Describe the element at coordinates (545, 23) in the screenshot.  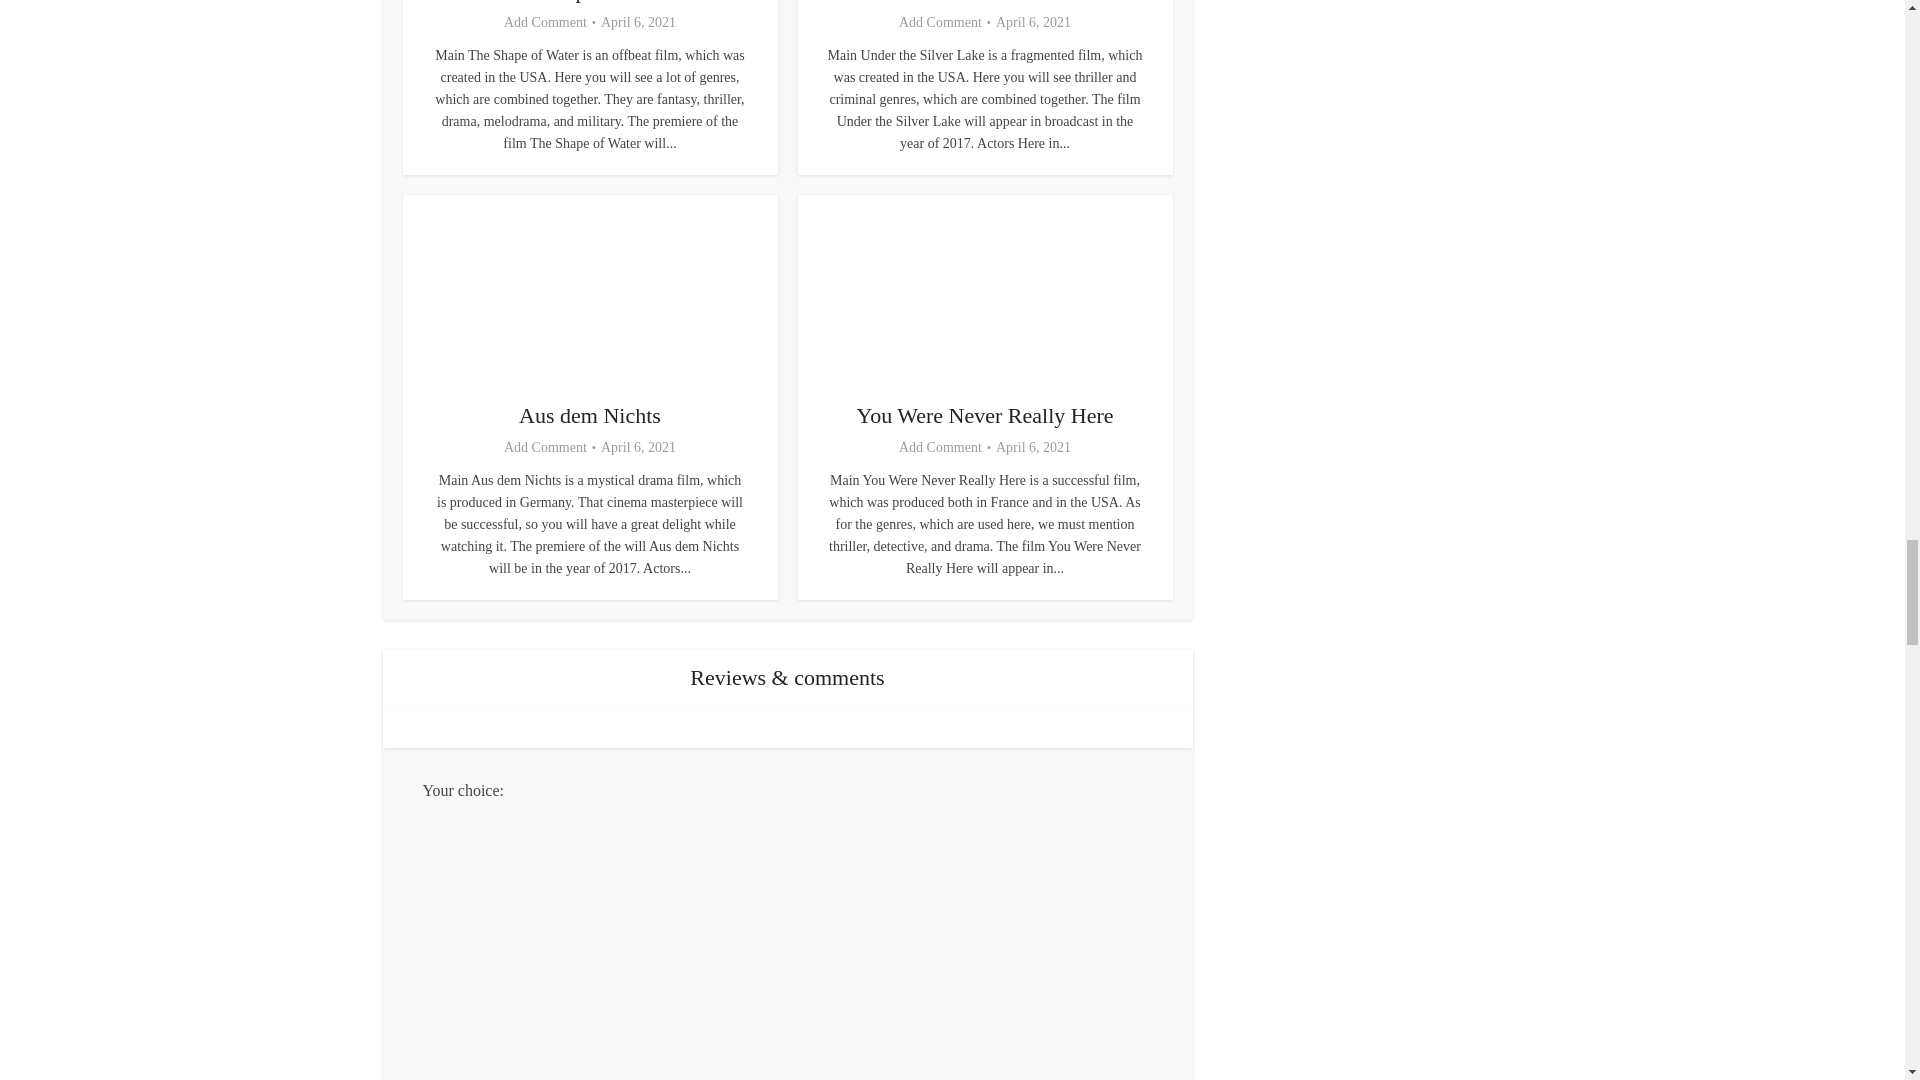
I see `Add Comment` at that location.